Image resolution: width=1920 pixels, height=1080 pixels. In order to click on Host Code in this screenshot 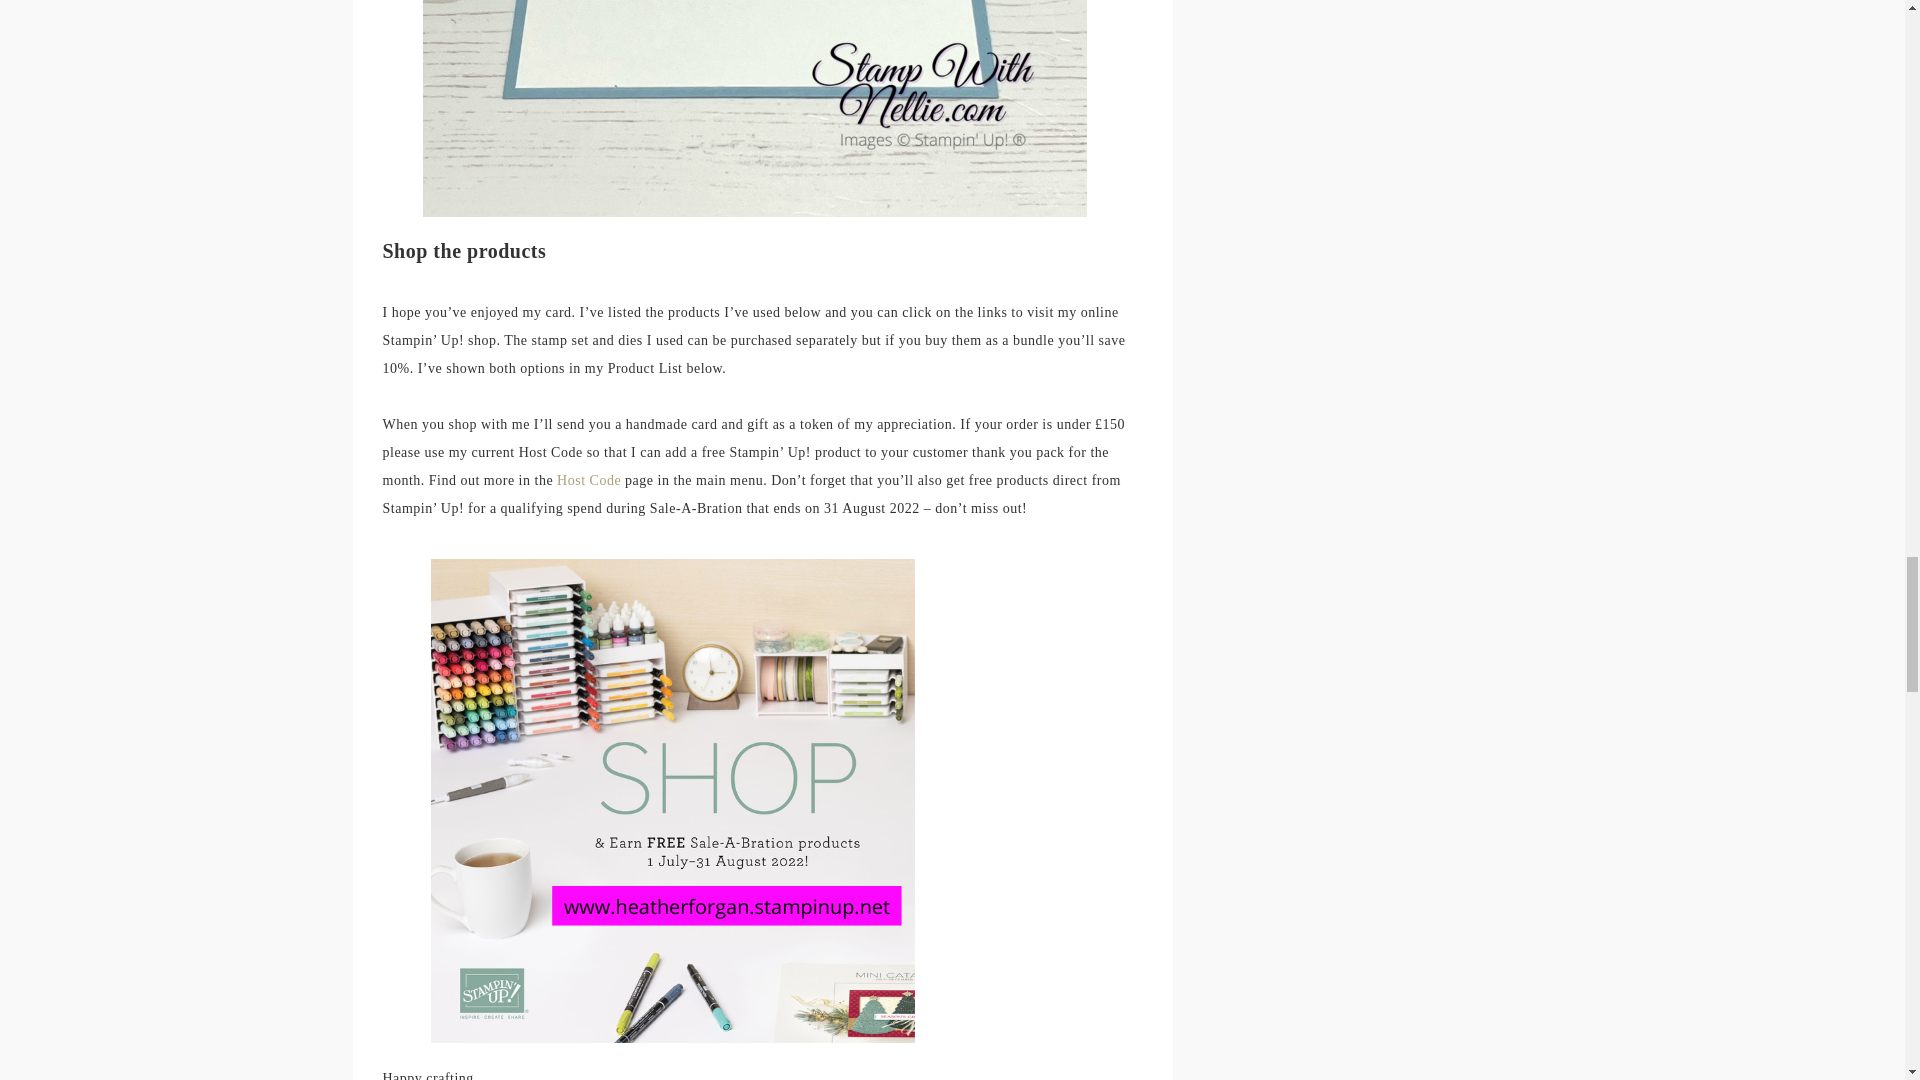, I will do `click(590, 480)`.